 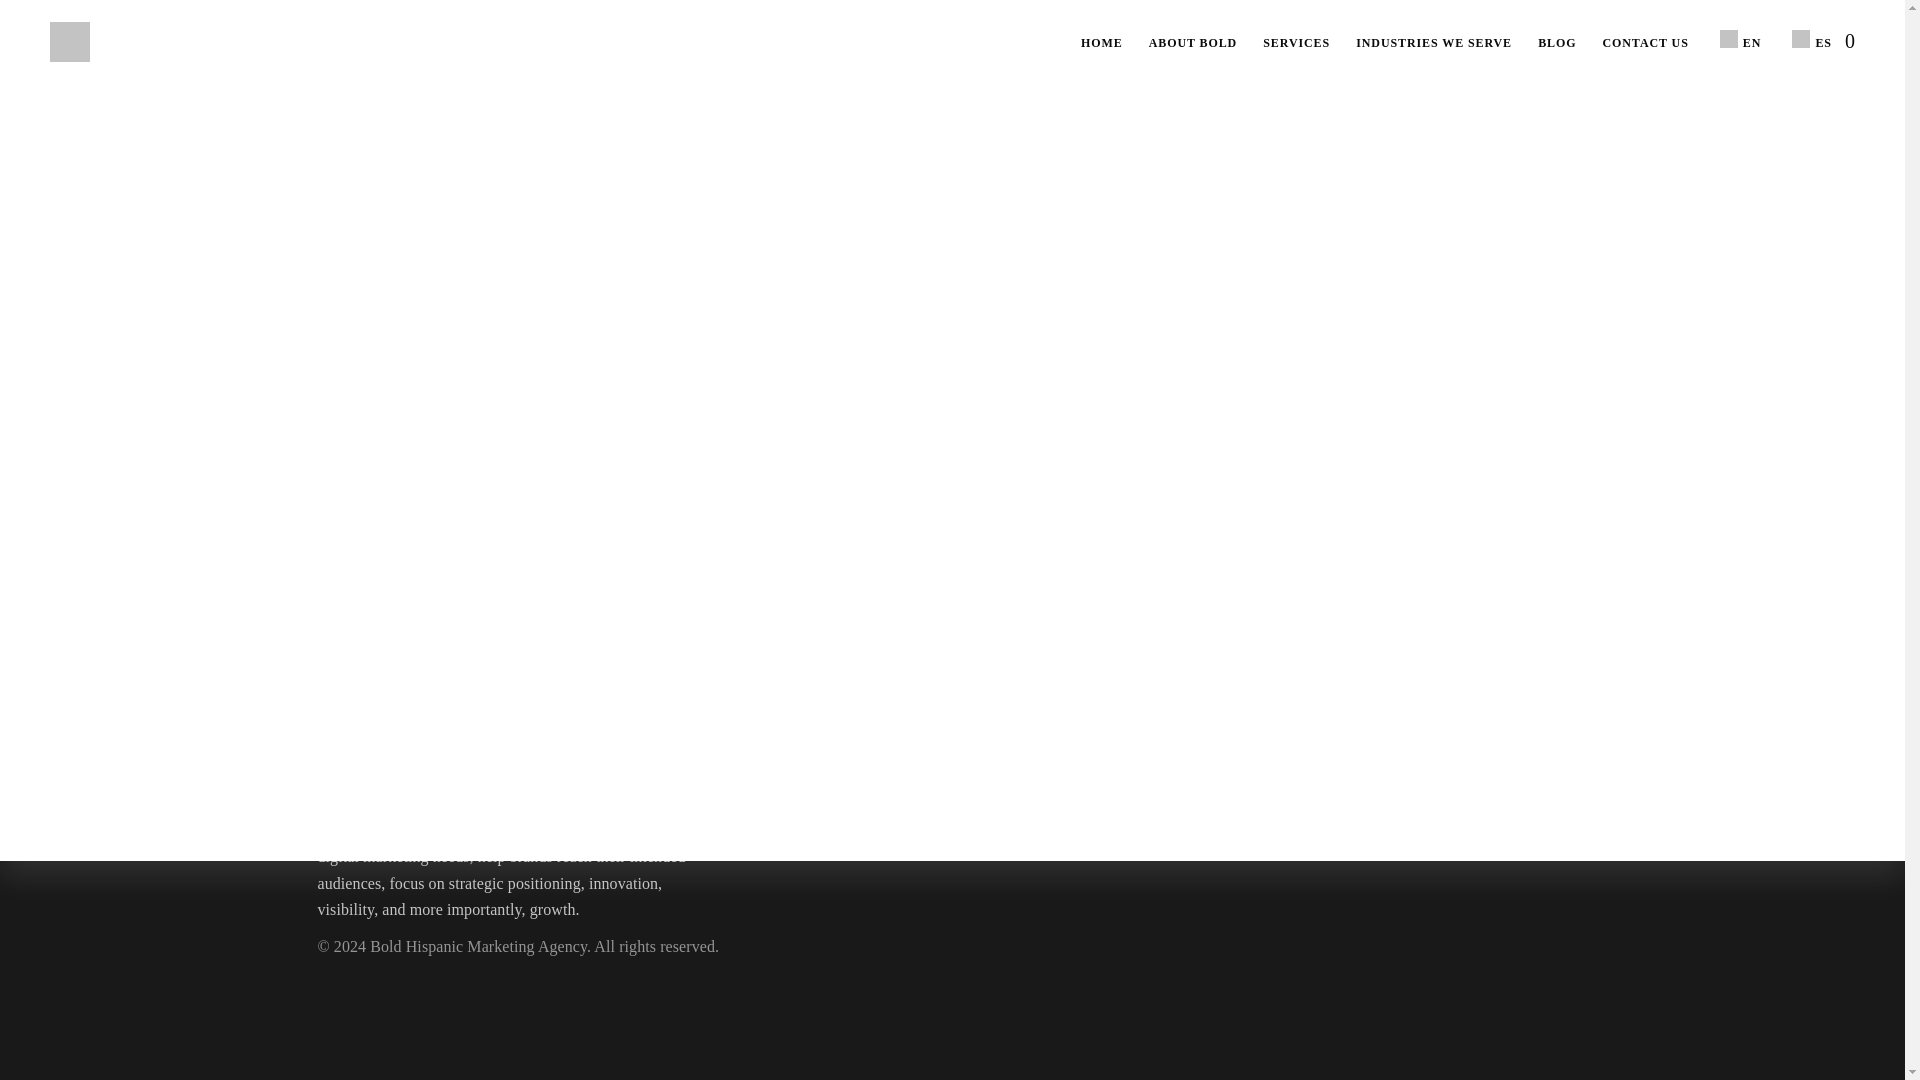 What do you see at coordinates (1192, 43) in the screenshot?
I see `ABOUT BOLD` at bounding box center [1192, 43].